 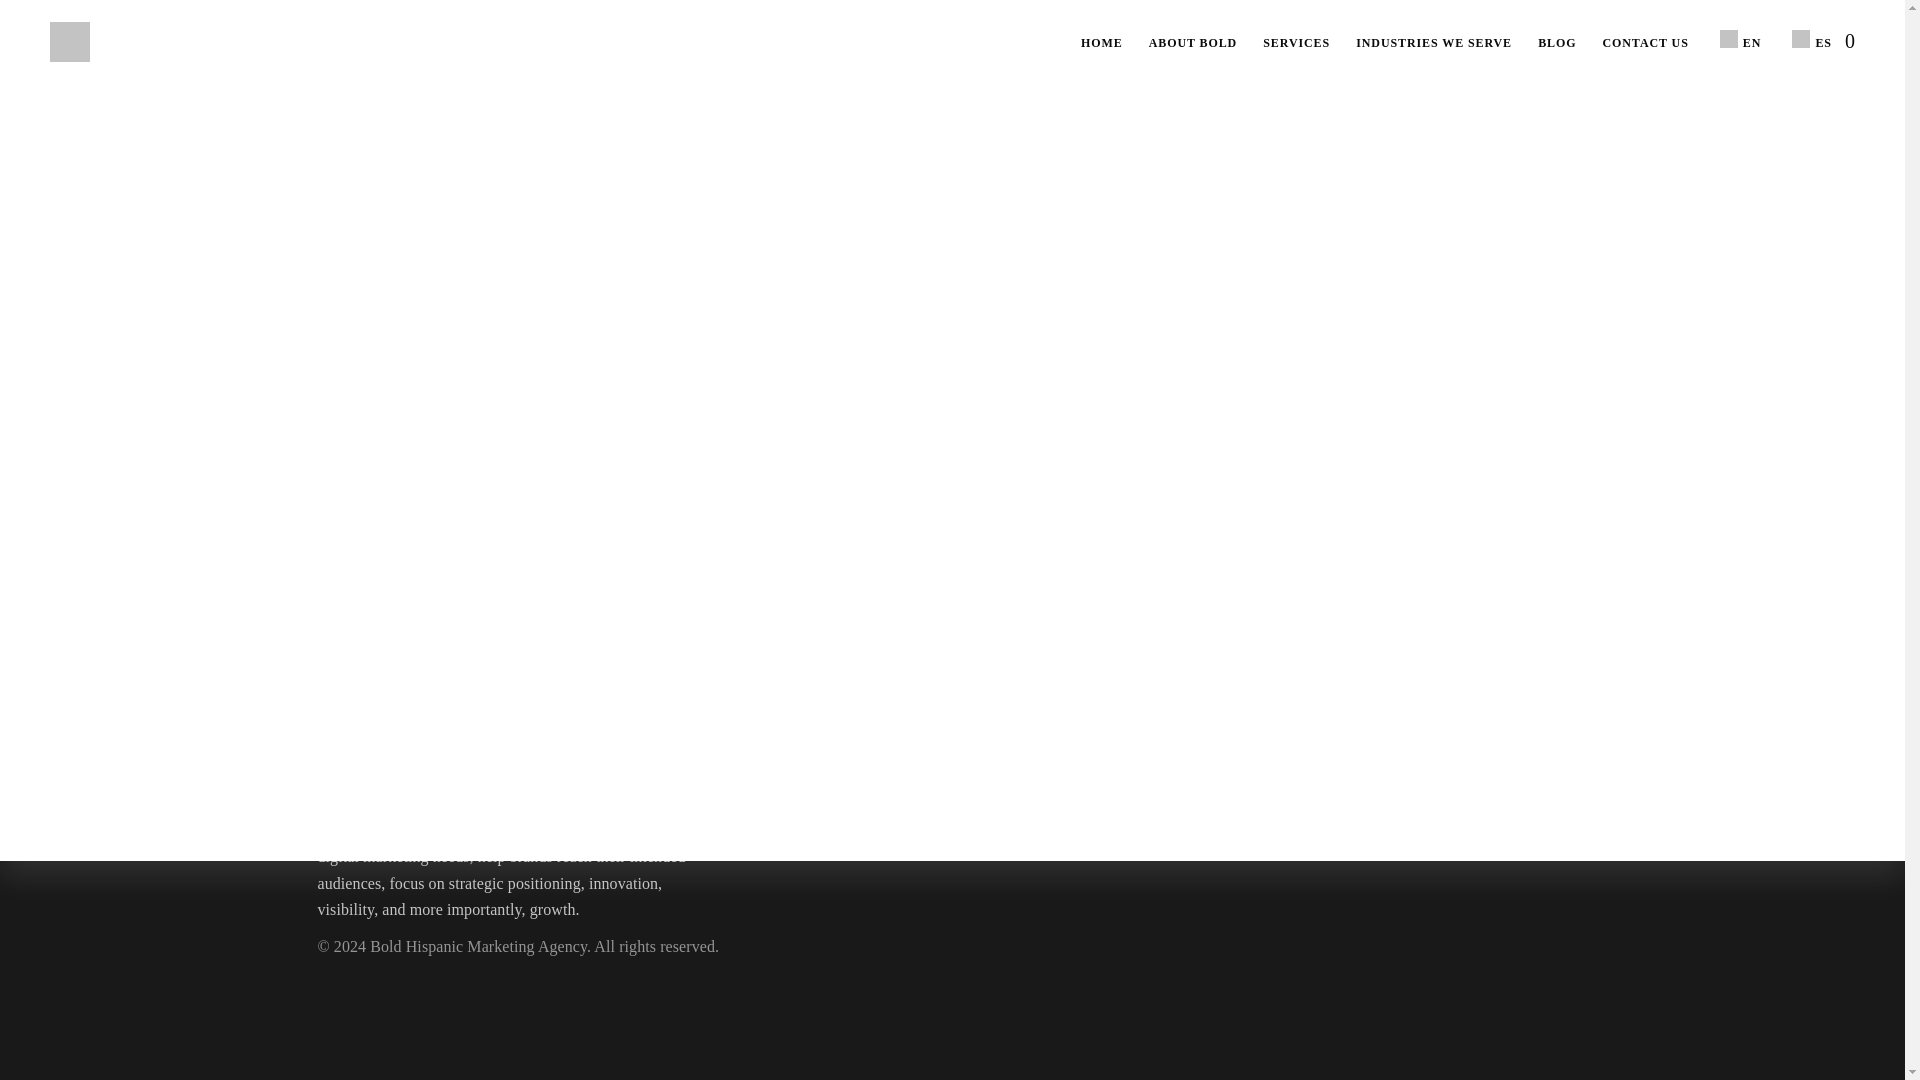 What do you see at coordinates (1192, 43) in the screenshot?
I see `ABOUT BOLD` at bounding box center [1192, 43].